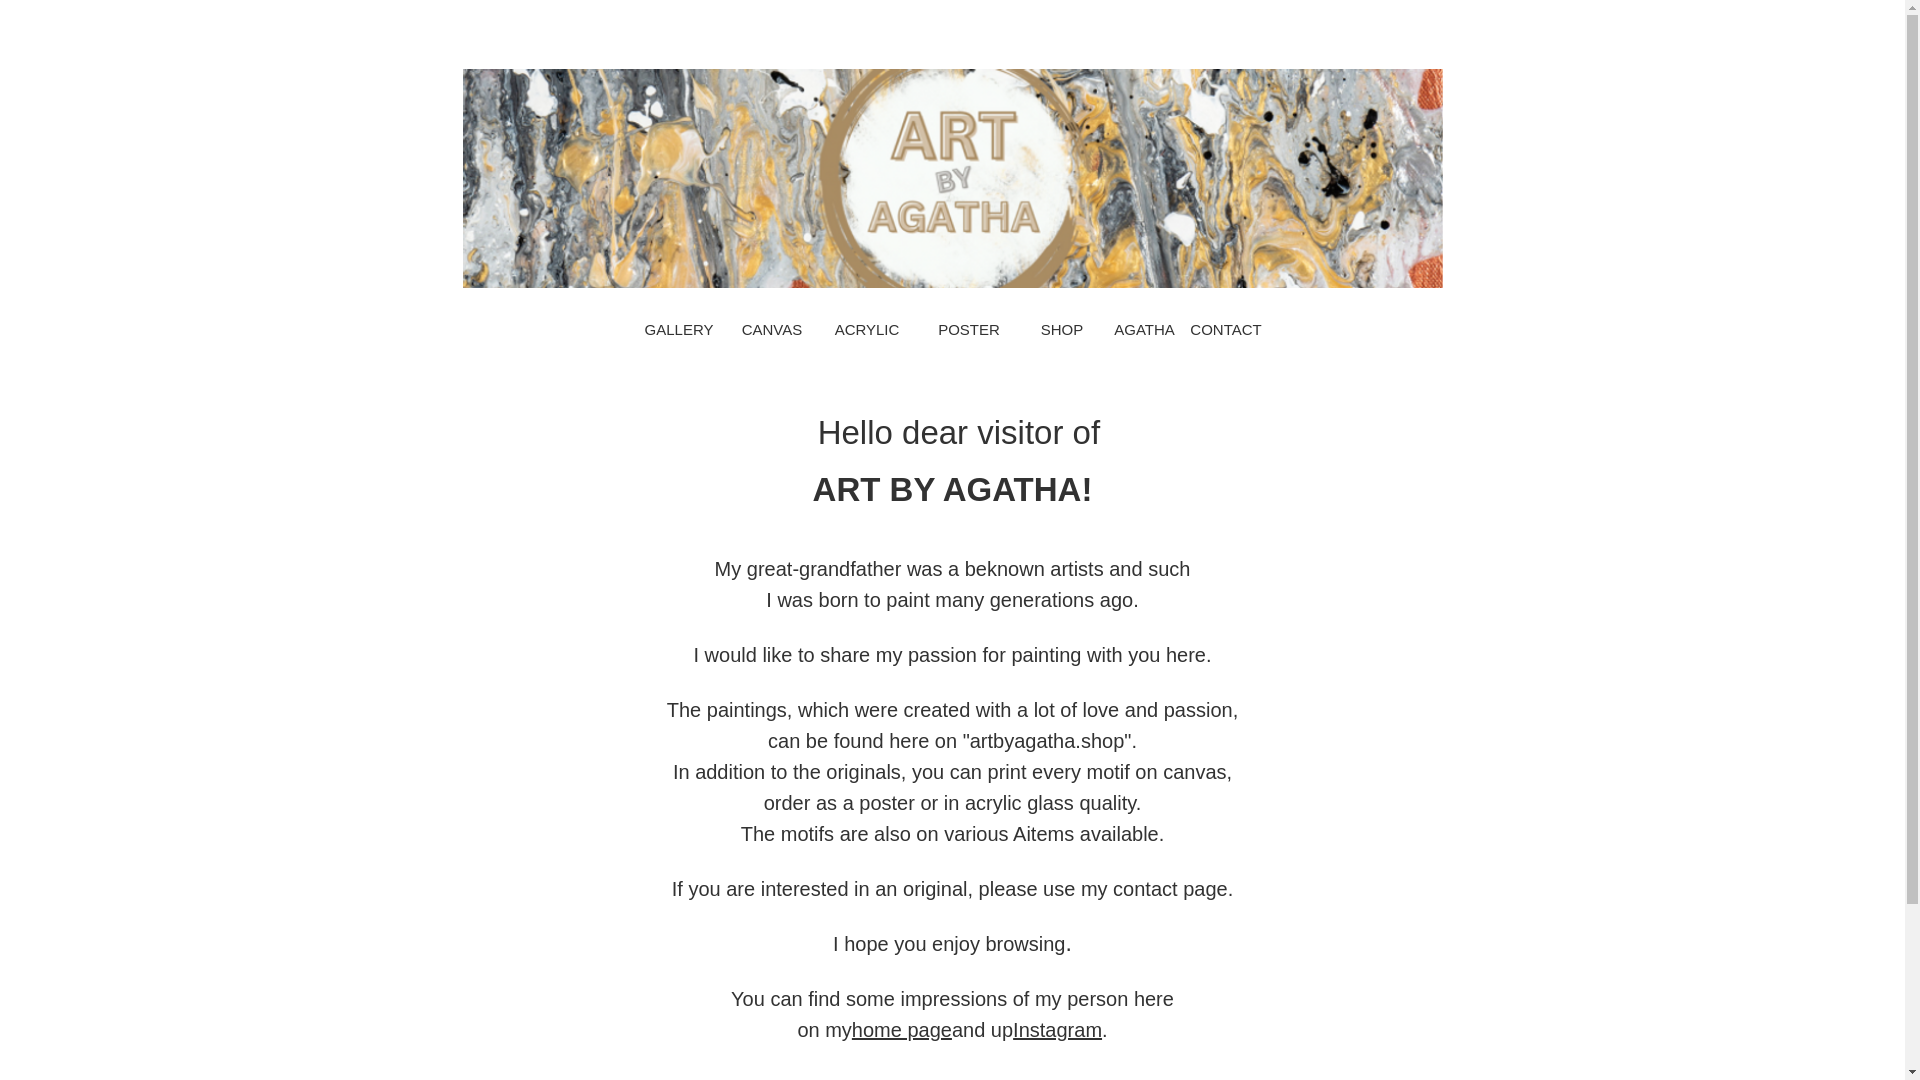 The image size is (1920, 1080). What do you see at coordinates (771, 328) in the screenshot?
I see `CANVAS` at bounding box center [771, 328].